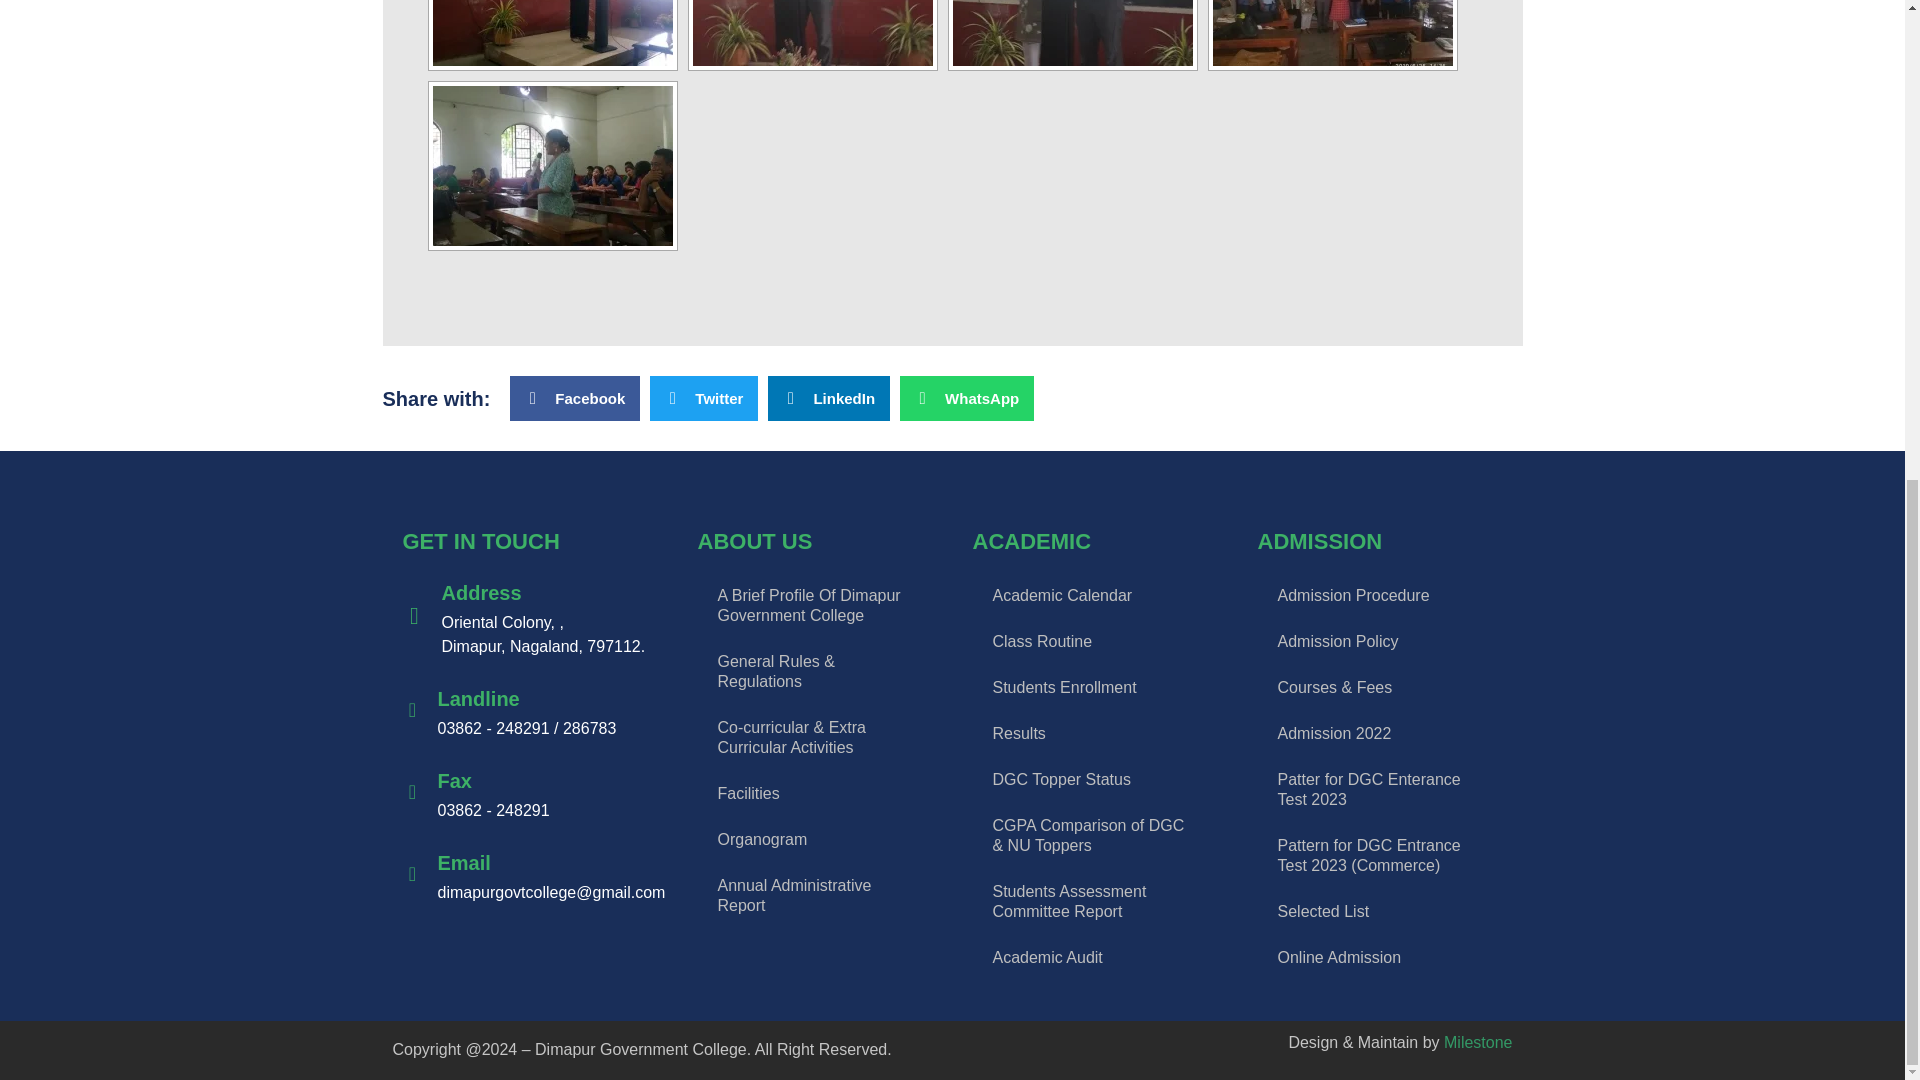 Image resolution: width=1920 pixels, height=1080 pixels. What do you see at coordinates (552, 166) in the screenshot?
I see `2nd-Lecture-Series-History-26.6-4` at bounding box center [552, 166].